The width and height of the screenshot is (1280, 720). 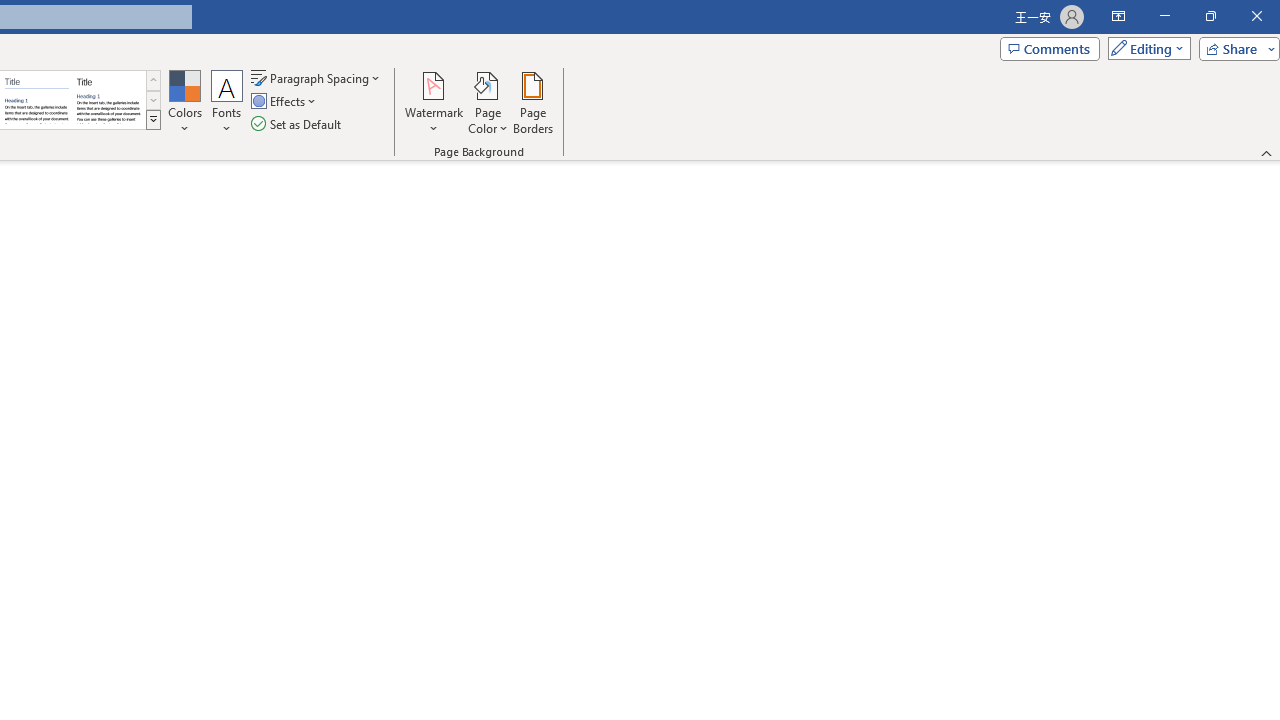 What do you see at coordinates (153, 120) in the screenshot?
I see `Style Set` at bounding box center [153, 120].